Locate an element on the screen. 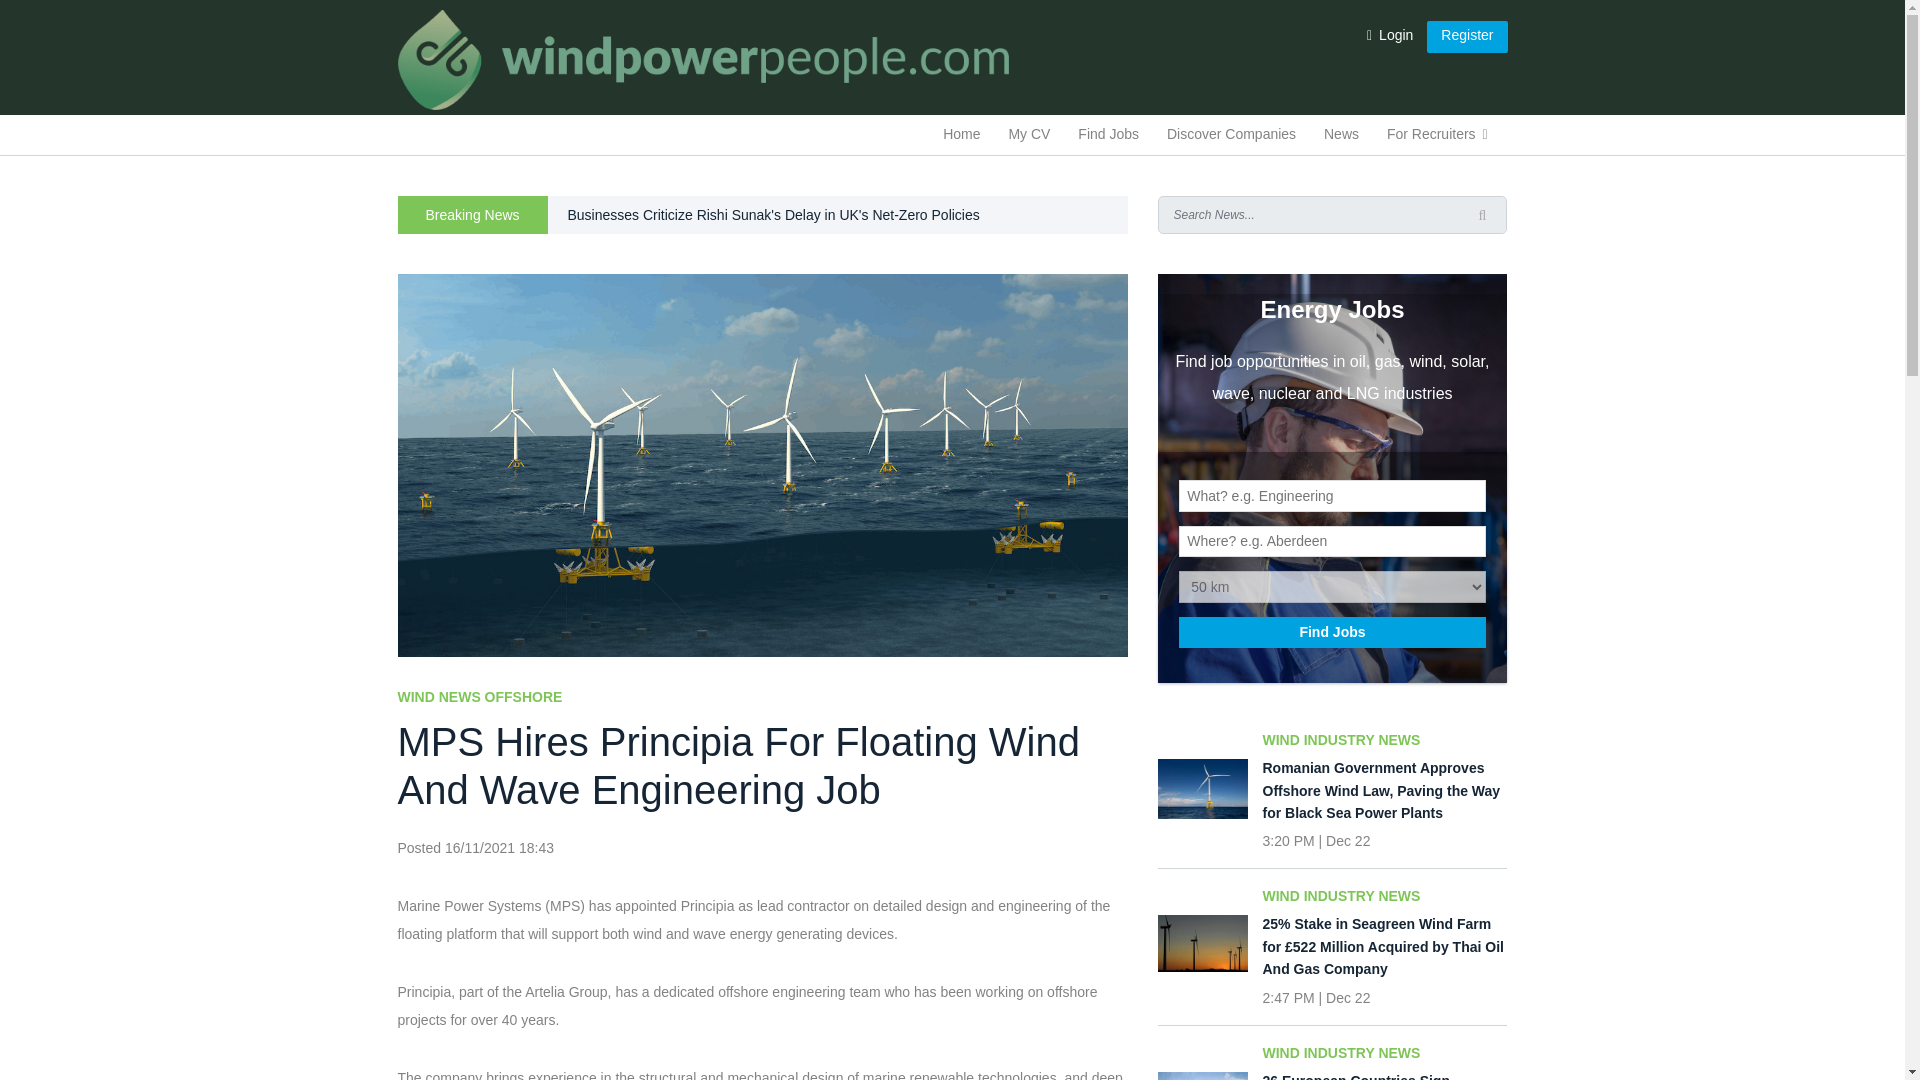 The height and width of the screenshot is (1080, 1920). Home is located at coordinates (962, 132).